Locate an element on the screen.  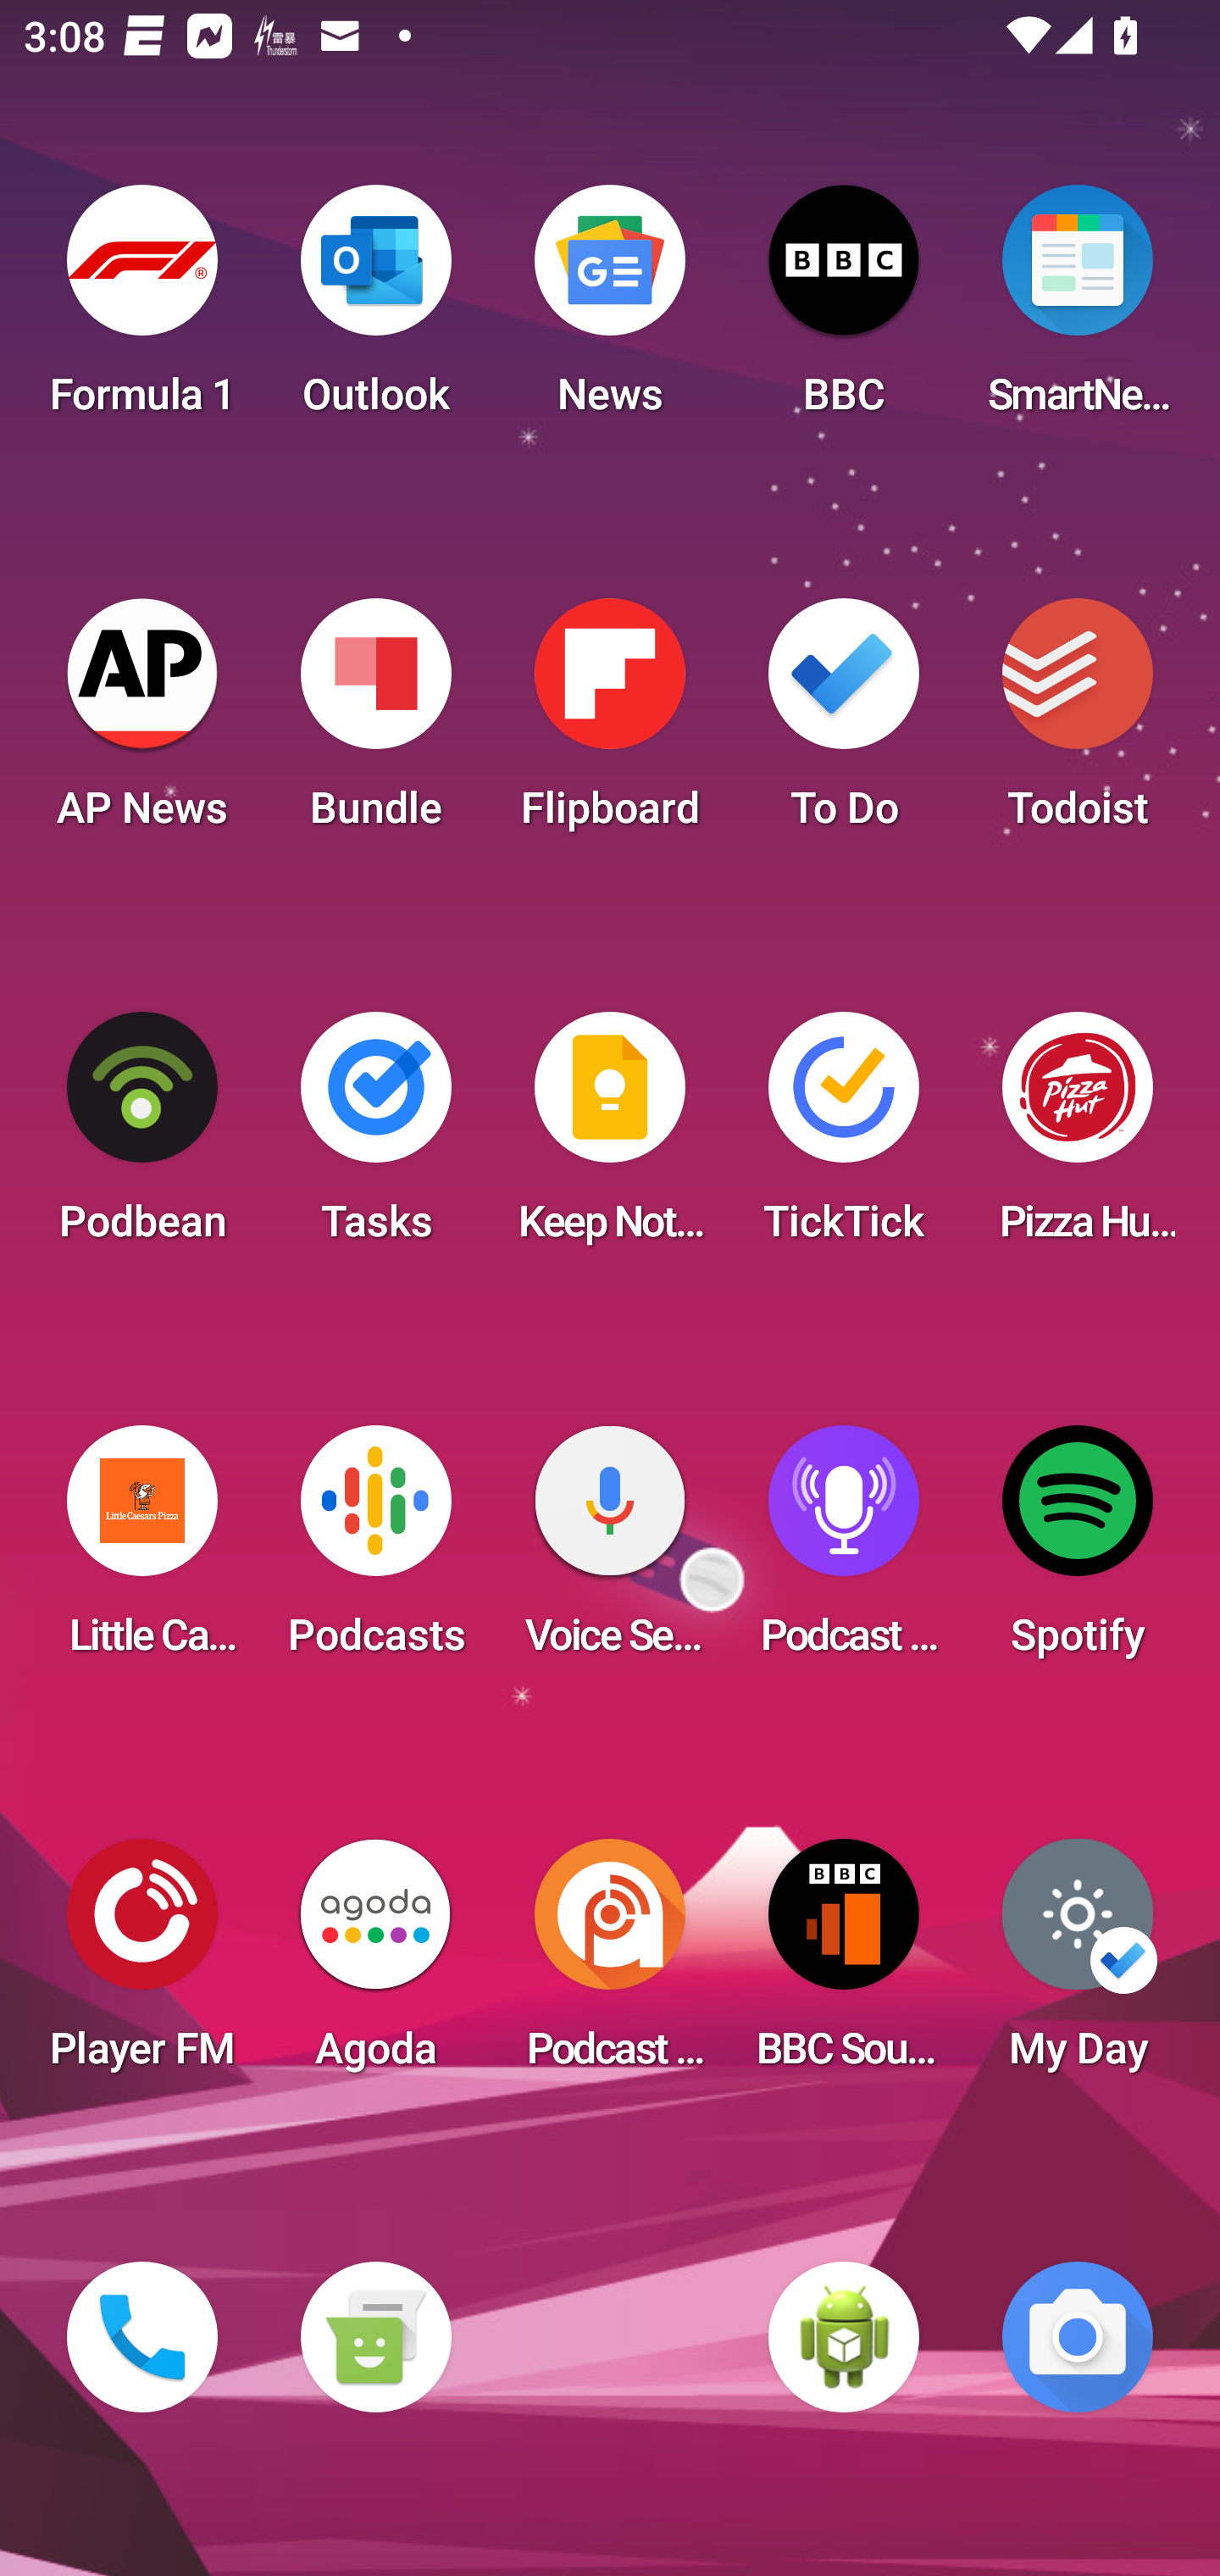
Todoist is located at coordinates (1078, 724).